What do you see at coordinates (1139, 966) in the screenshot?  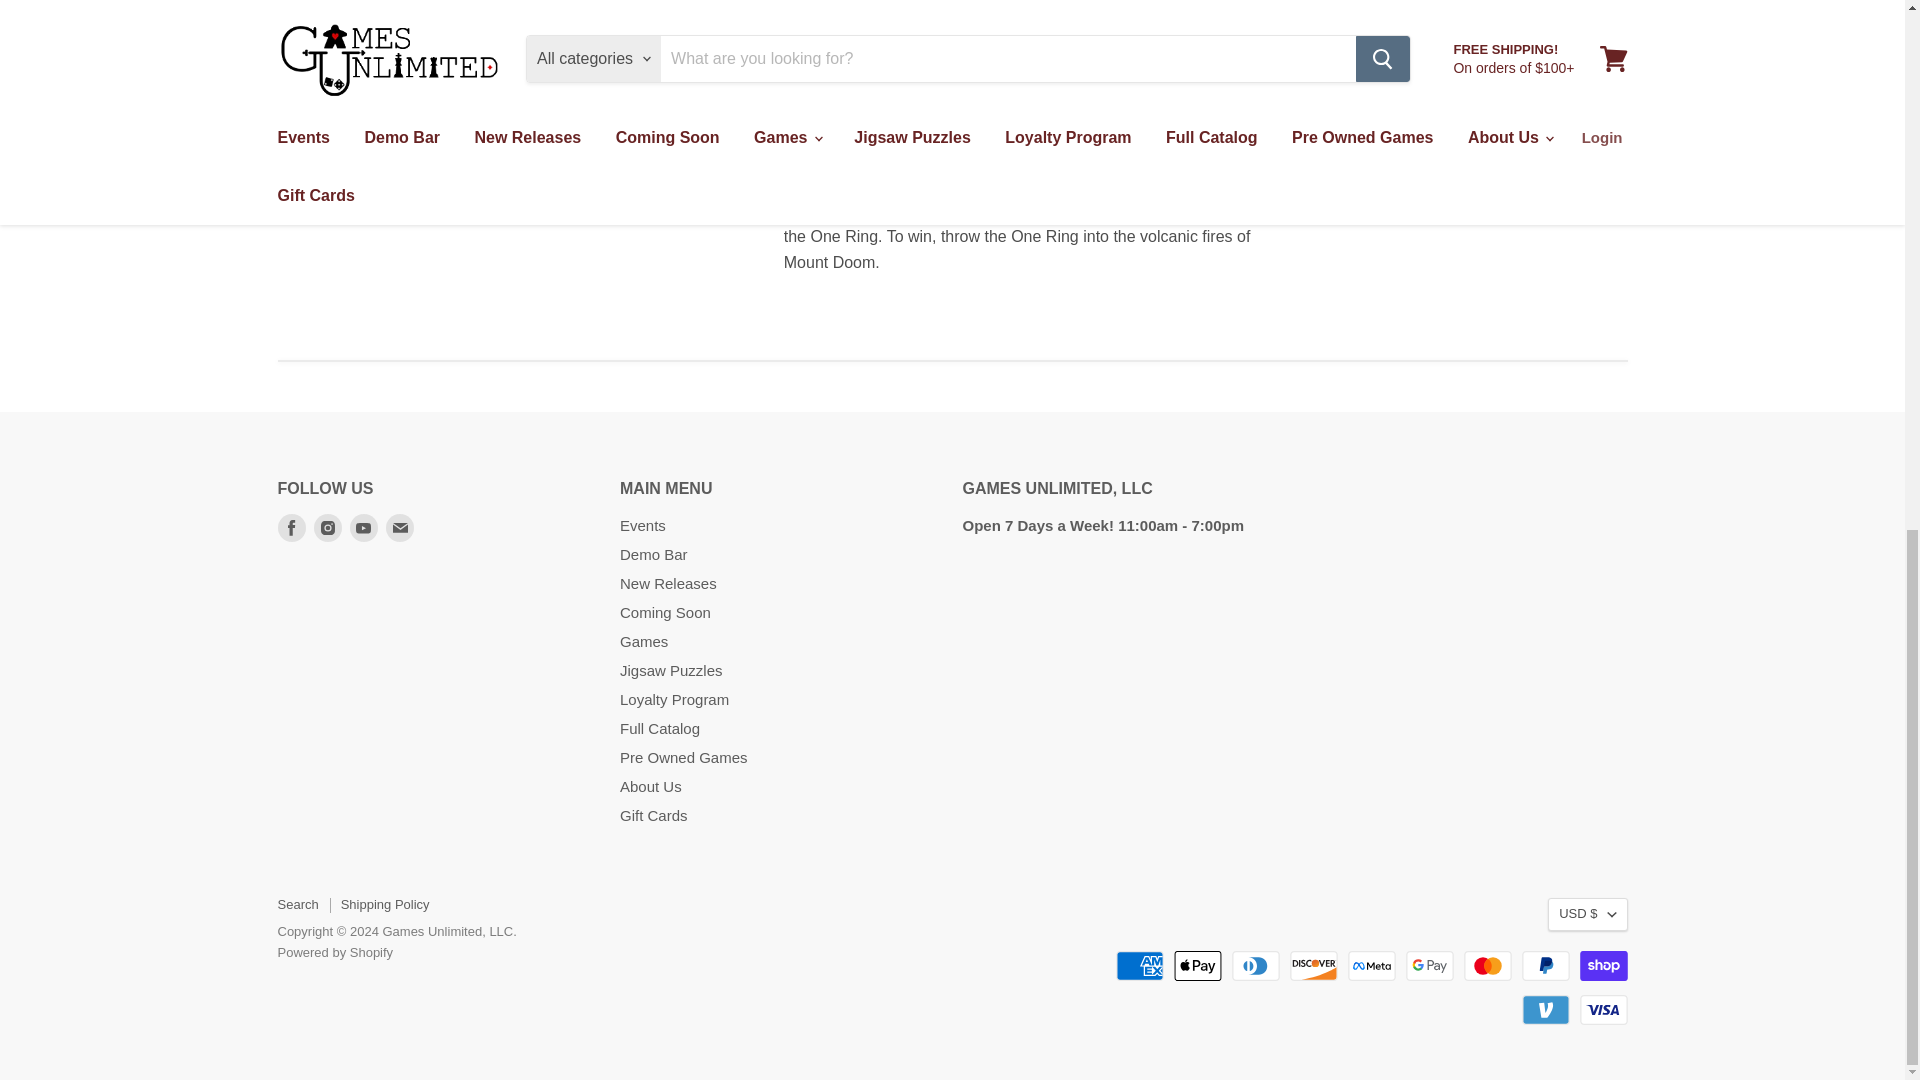 I see `American Express` at bounding box center [1139, 966].